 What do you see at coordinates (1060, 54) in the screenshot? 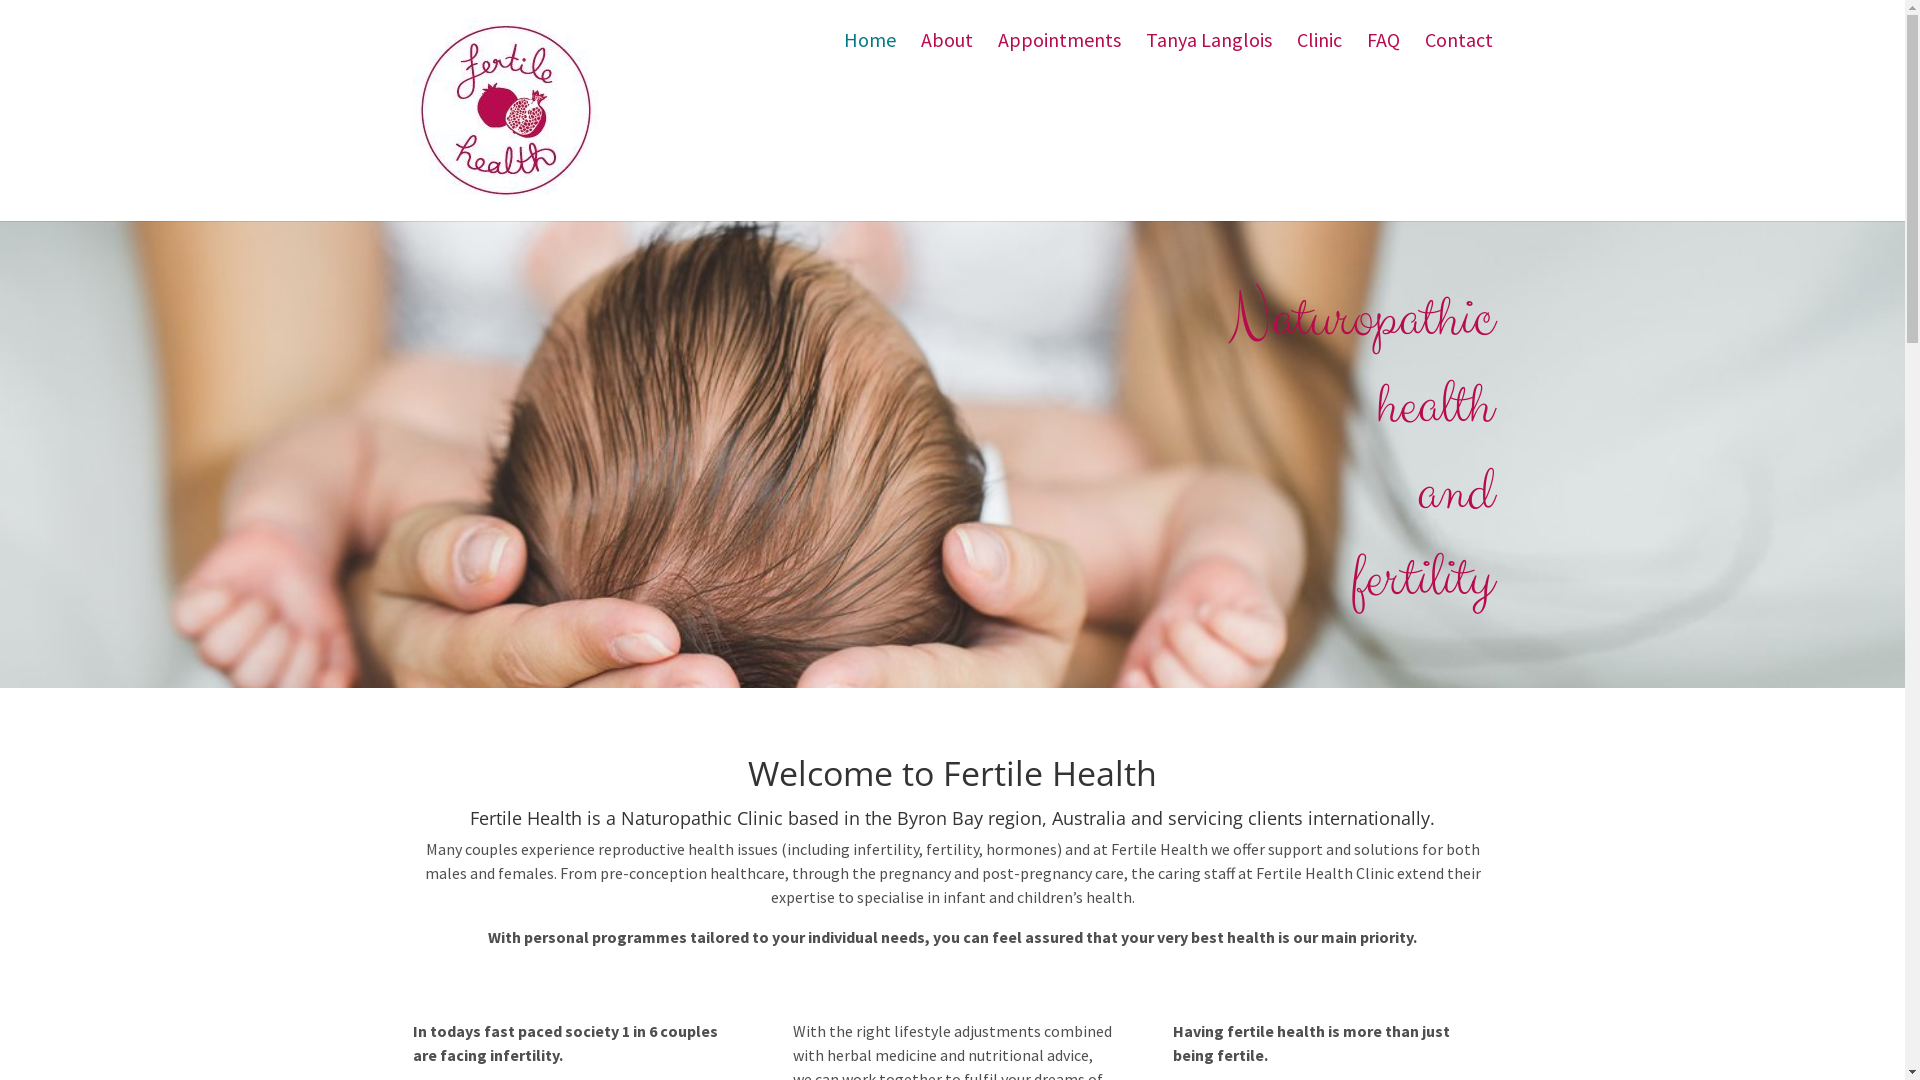
I see `Appointments` at bounding box center [1060, 54].